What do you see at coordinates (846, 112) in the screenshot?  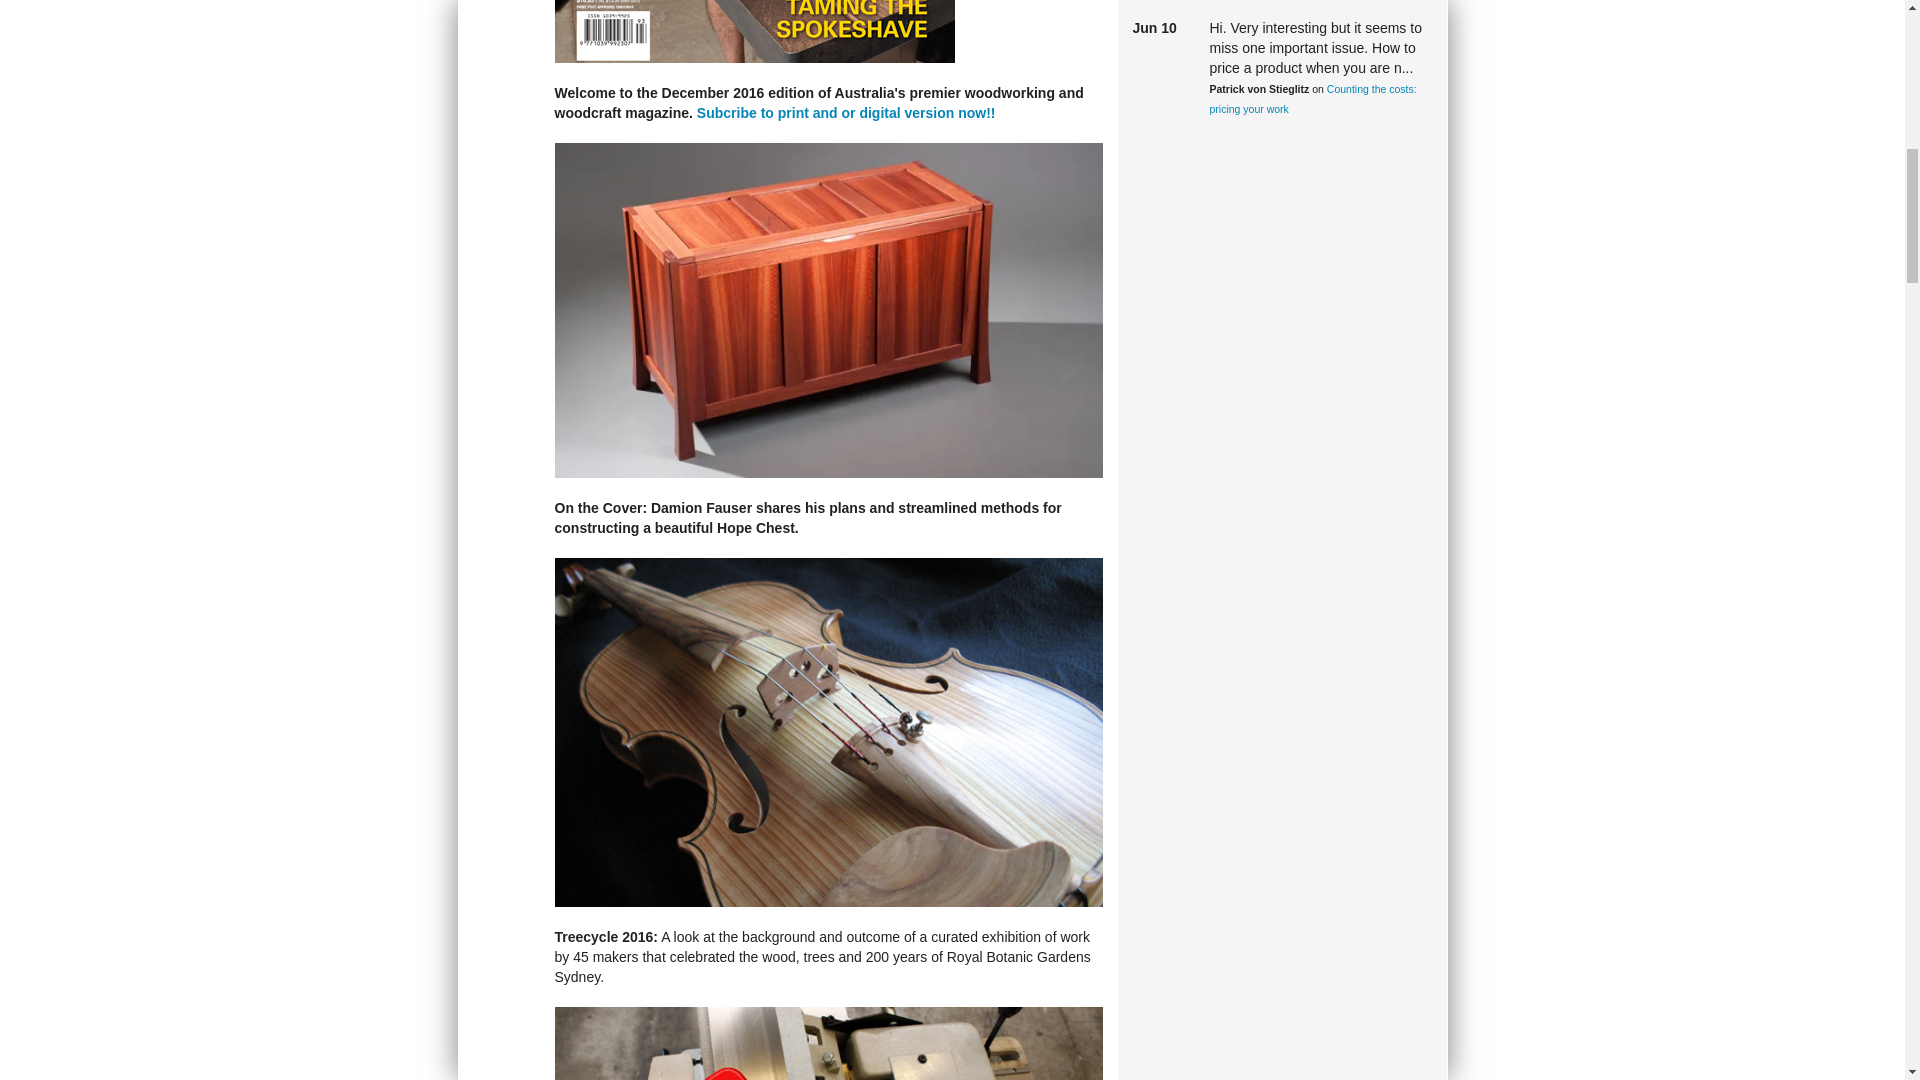 I see `Subcribe to print and or digital version now!!` at bounding box center [846, 112].